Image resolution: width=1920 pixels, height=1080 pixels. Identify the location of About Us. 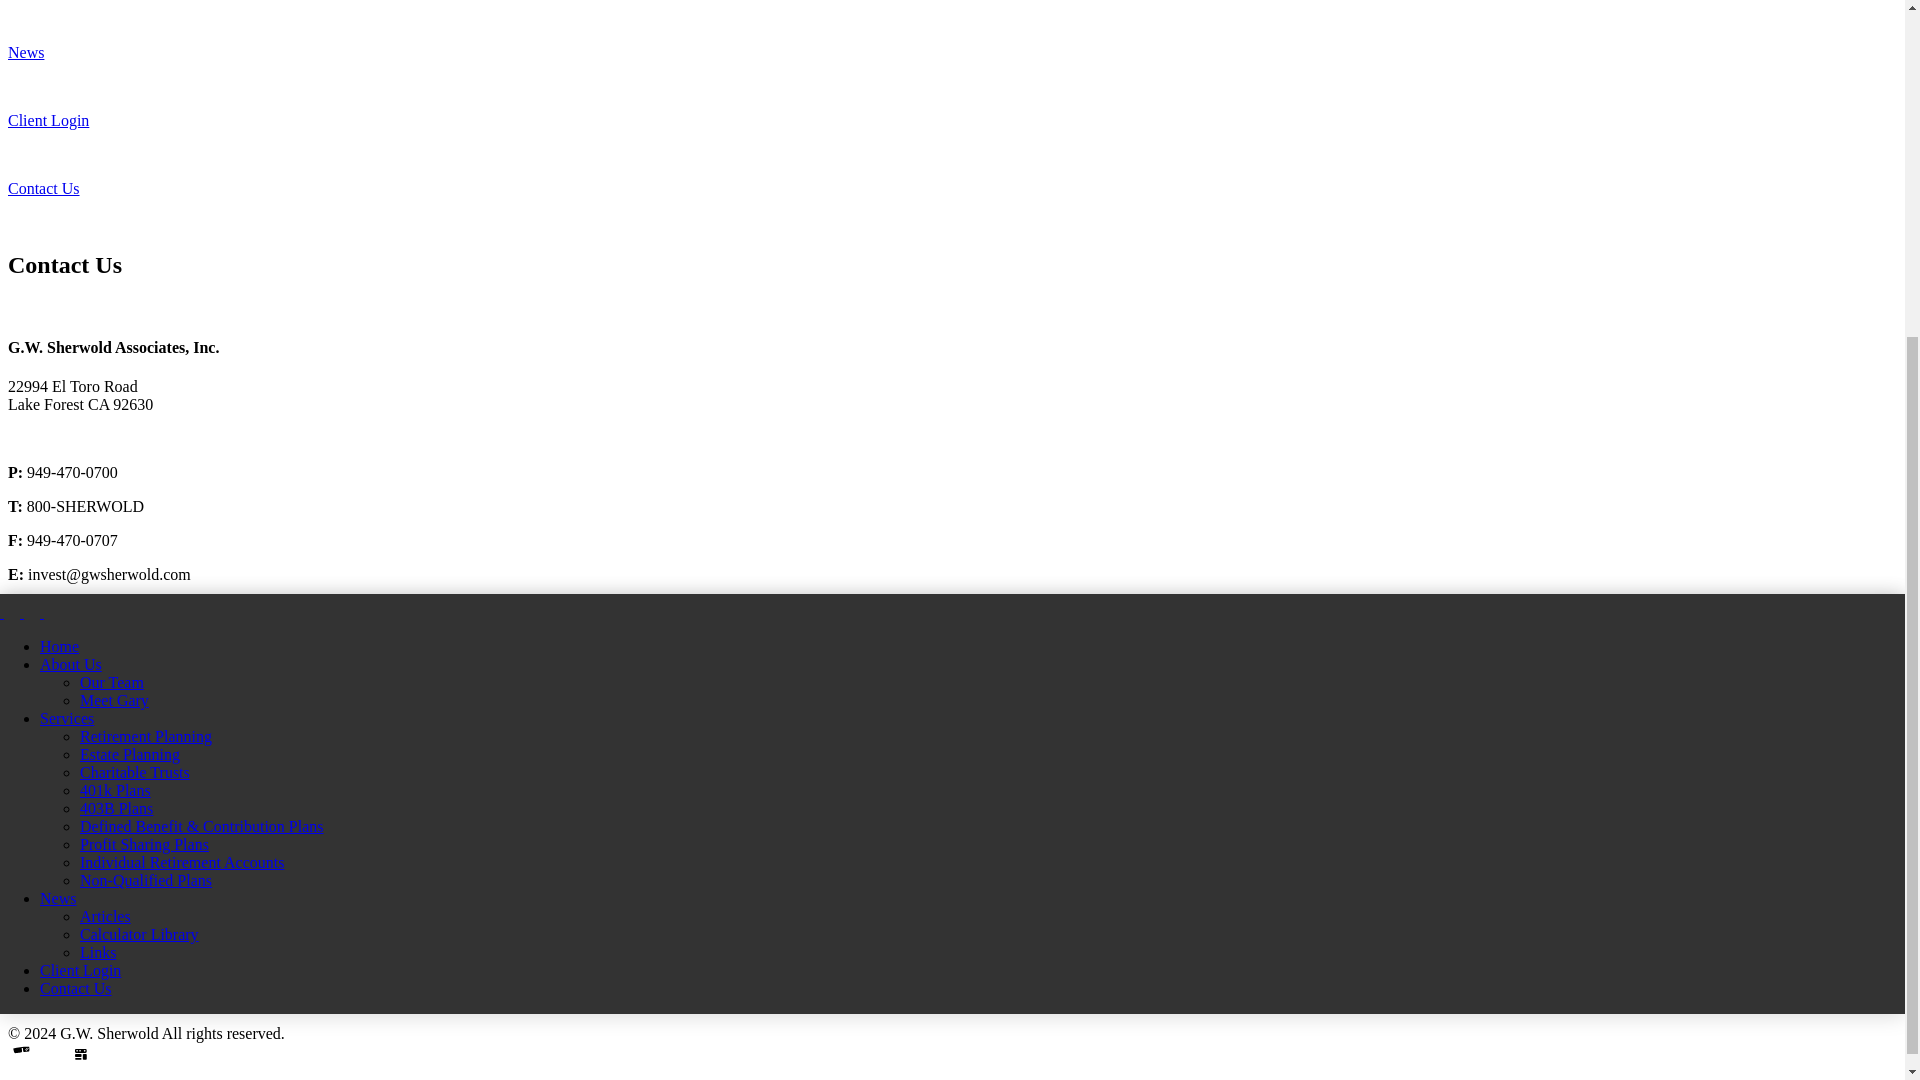
(70, 664).